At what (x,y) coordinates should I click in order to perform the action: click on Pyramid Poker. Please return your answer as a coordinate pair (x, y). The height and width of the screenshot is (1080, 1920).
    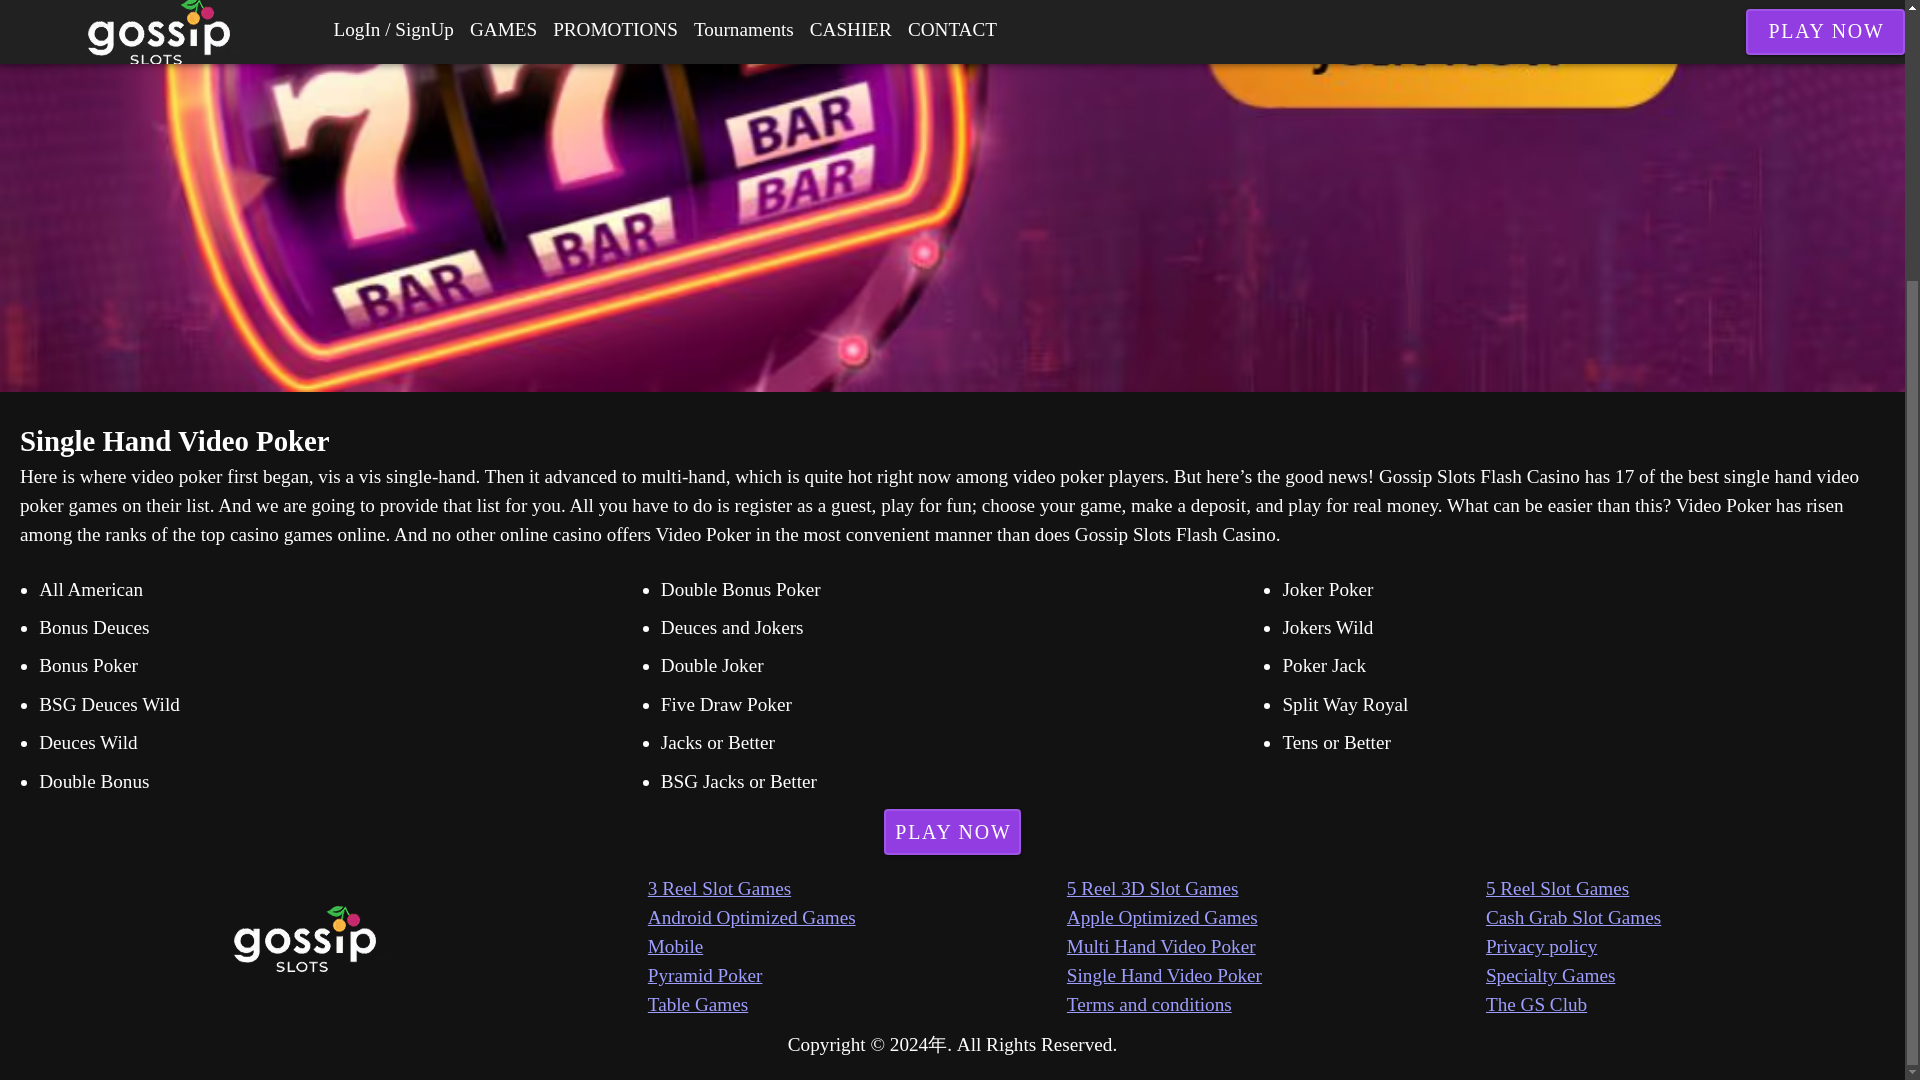
    Looking at the image, I should click on (858, 976).